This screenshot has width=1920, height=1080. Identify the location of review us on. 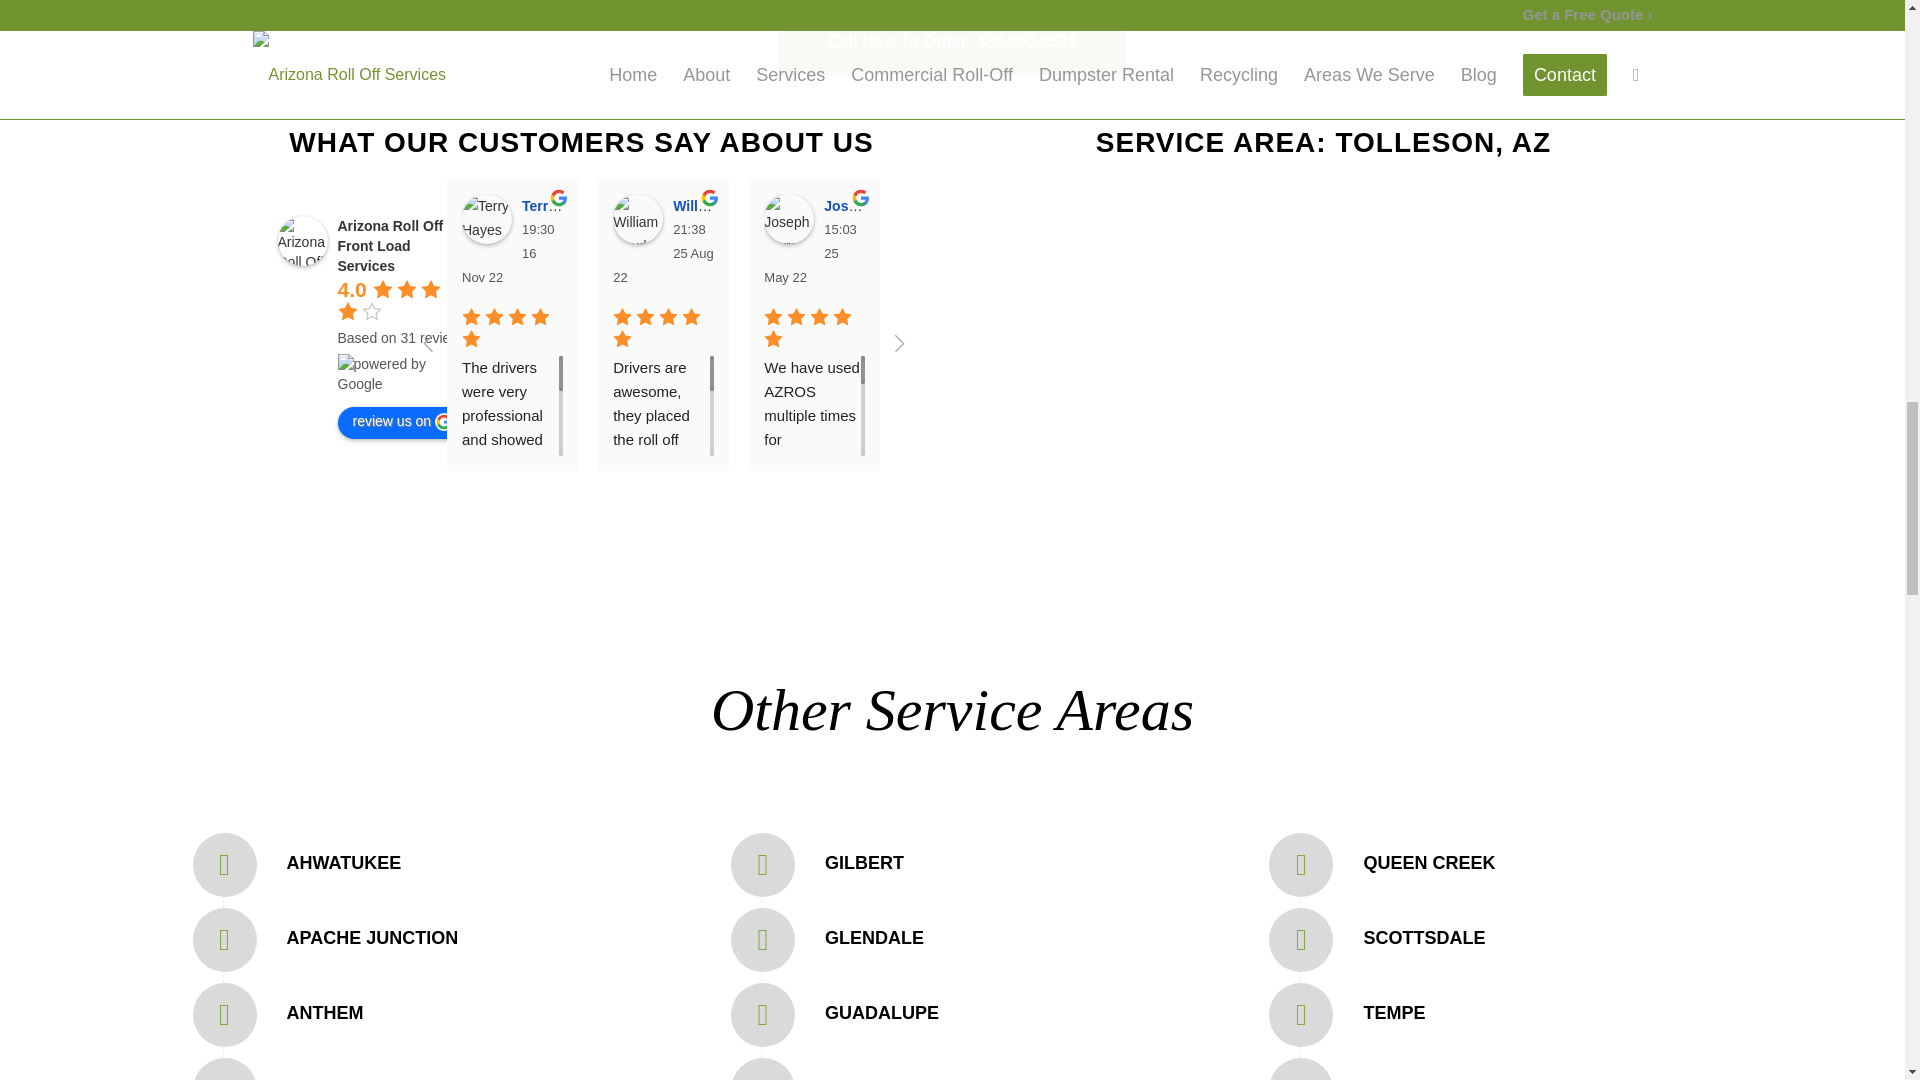
(402, 422).